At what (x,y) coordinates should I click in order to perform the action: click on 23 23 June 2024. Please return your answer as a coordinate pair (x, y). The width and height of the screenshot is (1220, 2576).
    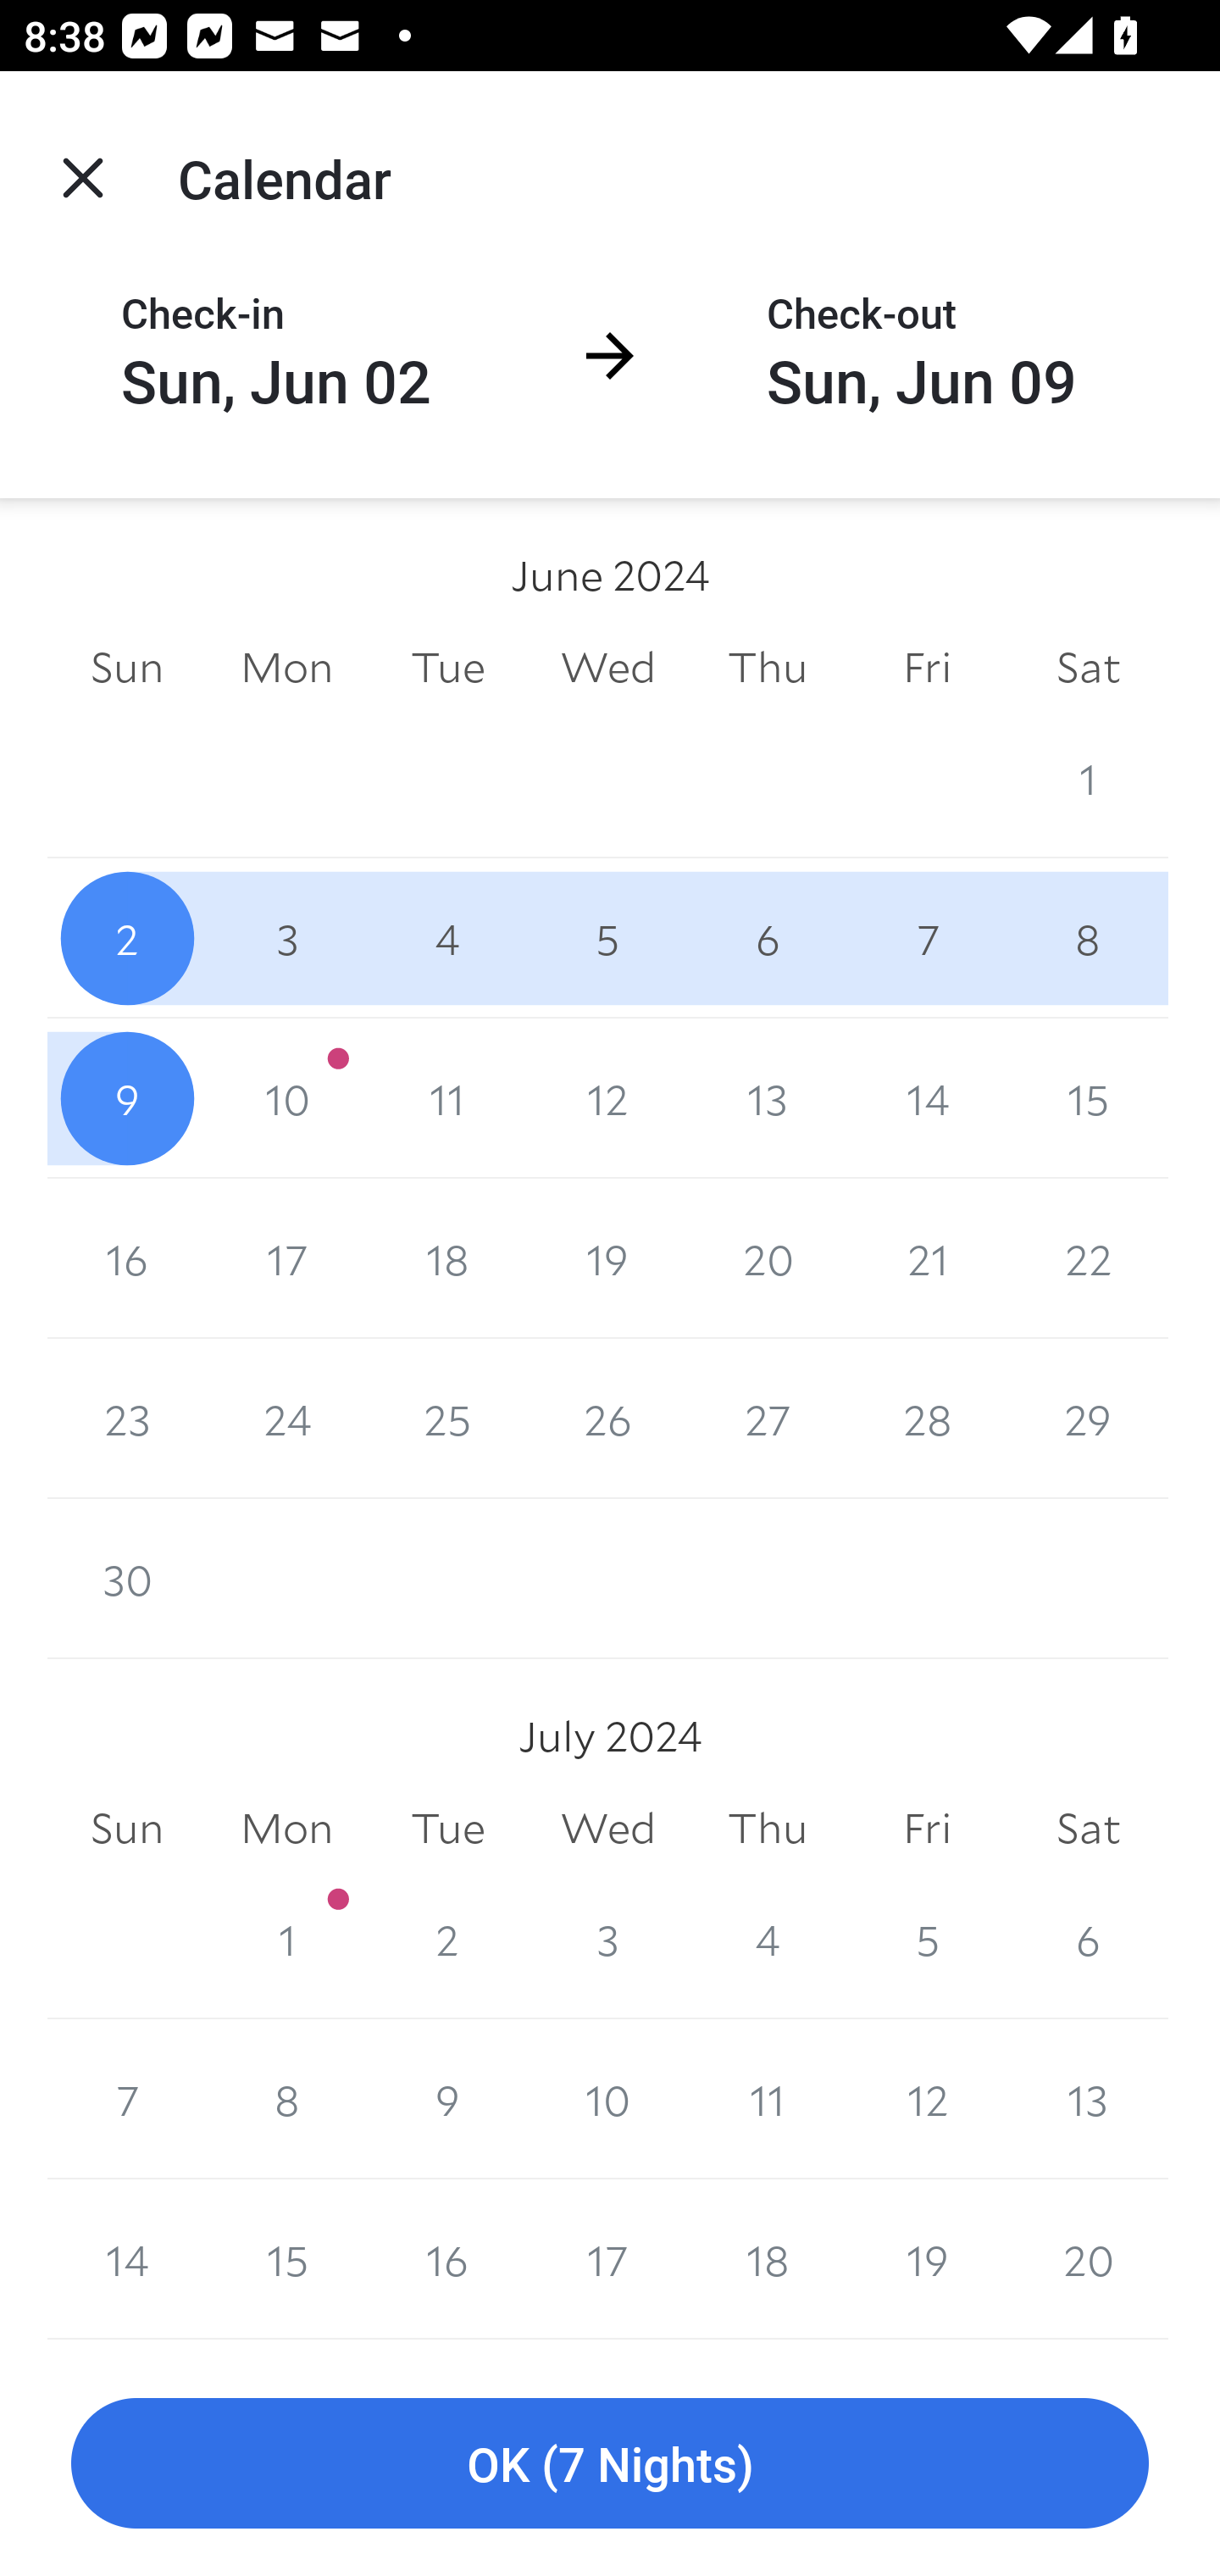
    Looking at the image, I should click on (127, 1418).